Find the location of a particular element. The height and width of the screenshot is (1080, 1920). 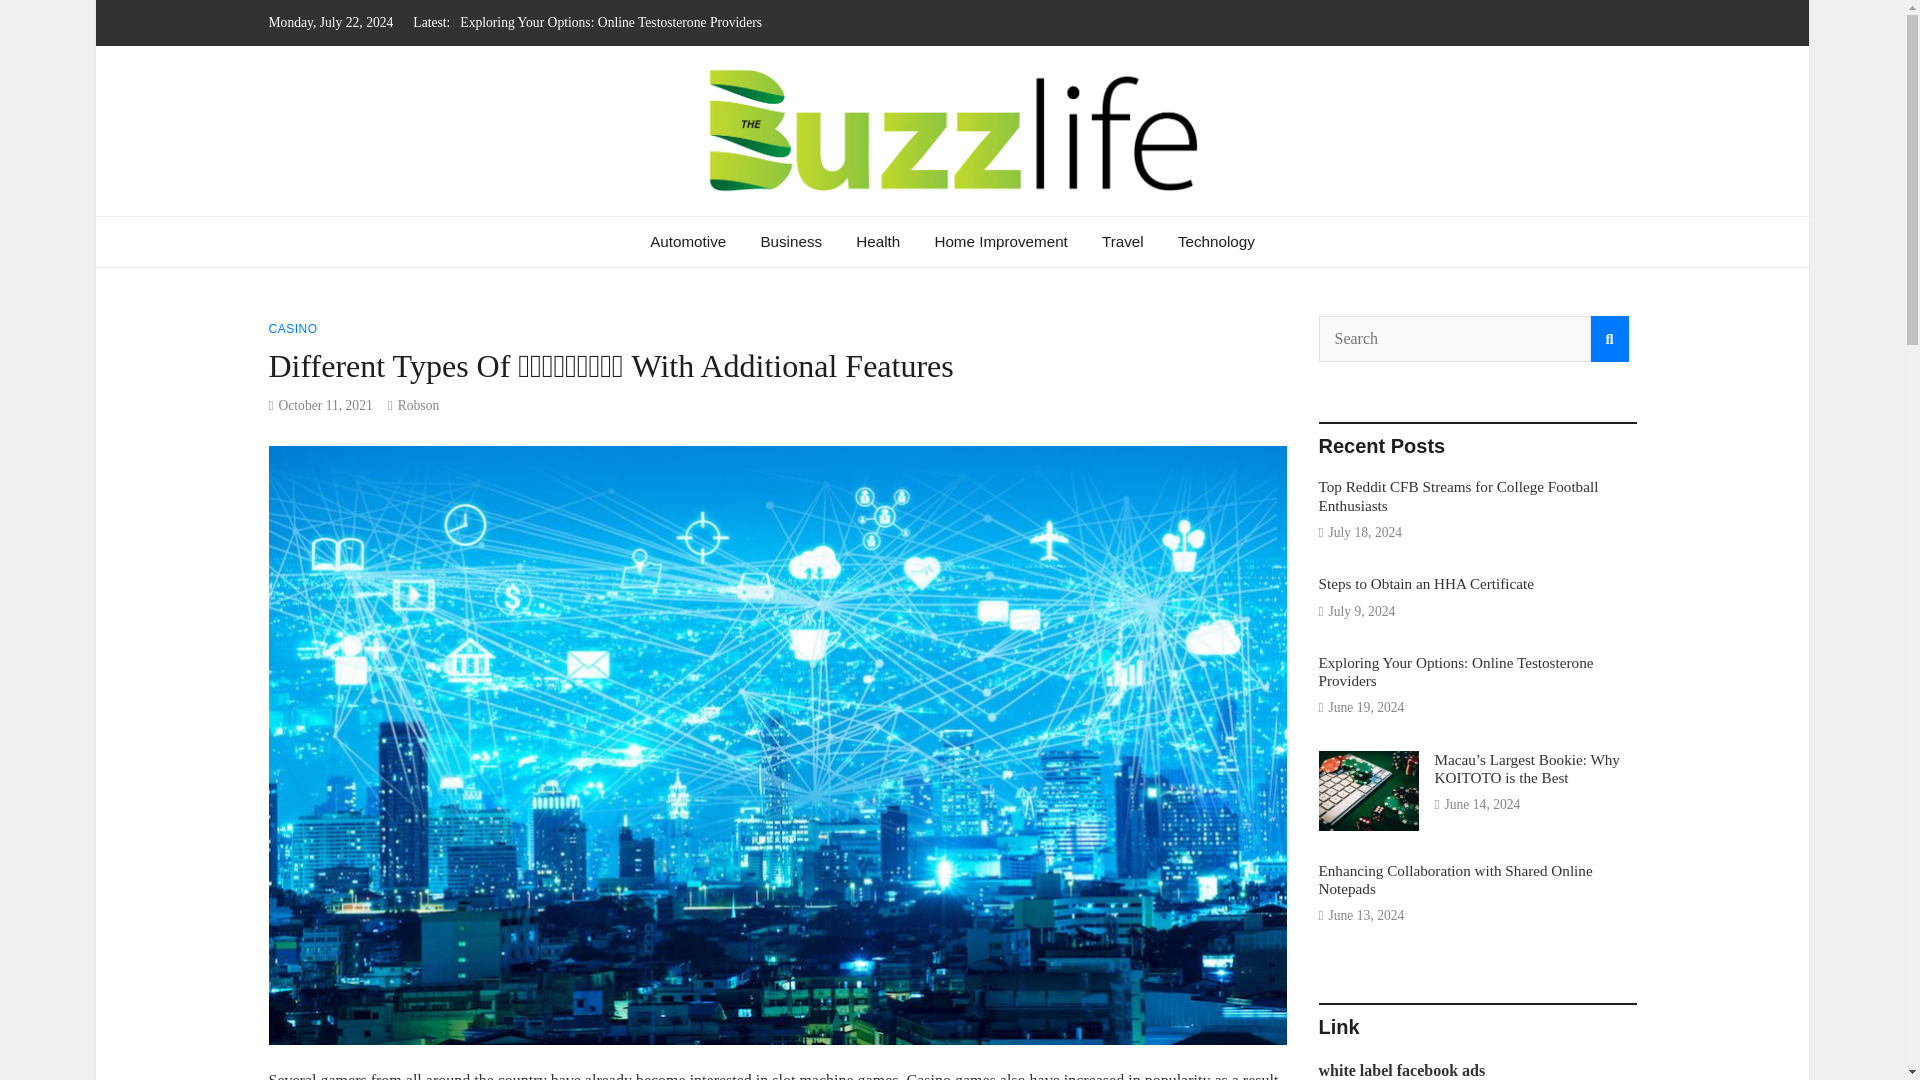

Travel is located at coordinates (1122, 242).